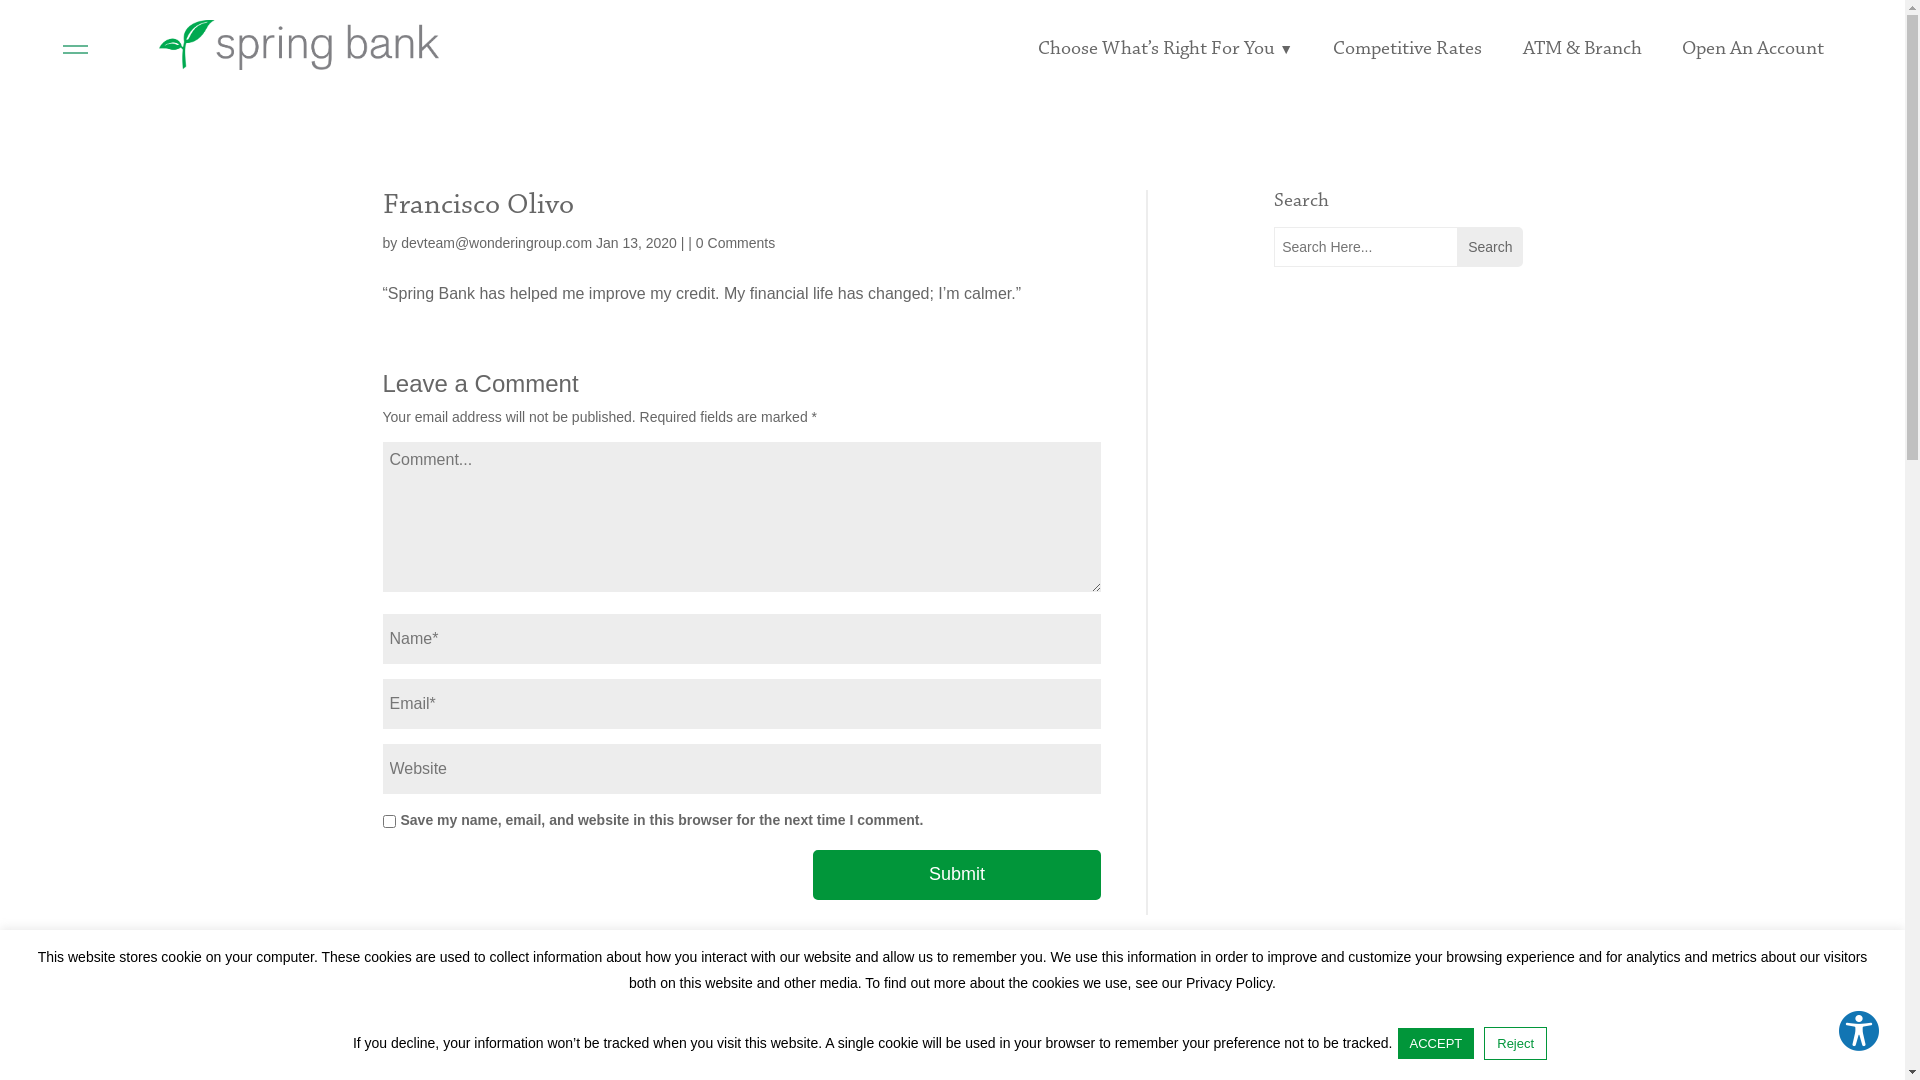 The width and height of the screenshot is (1920, 1080). I want to click on Search, so click(1490, 247).